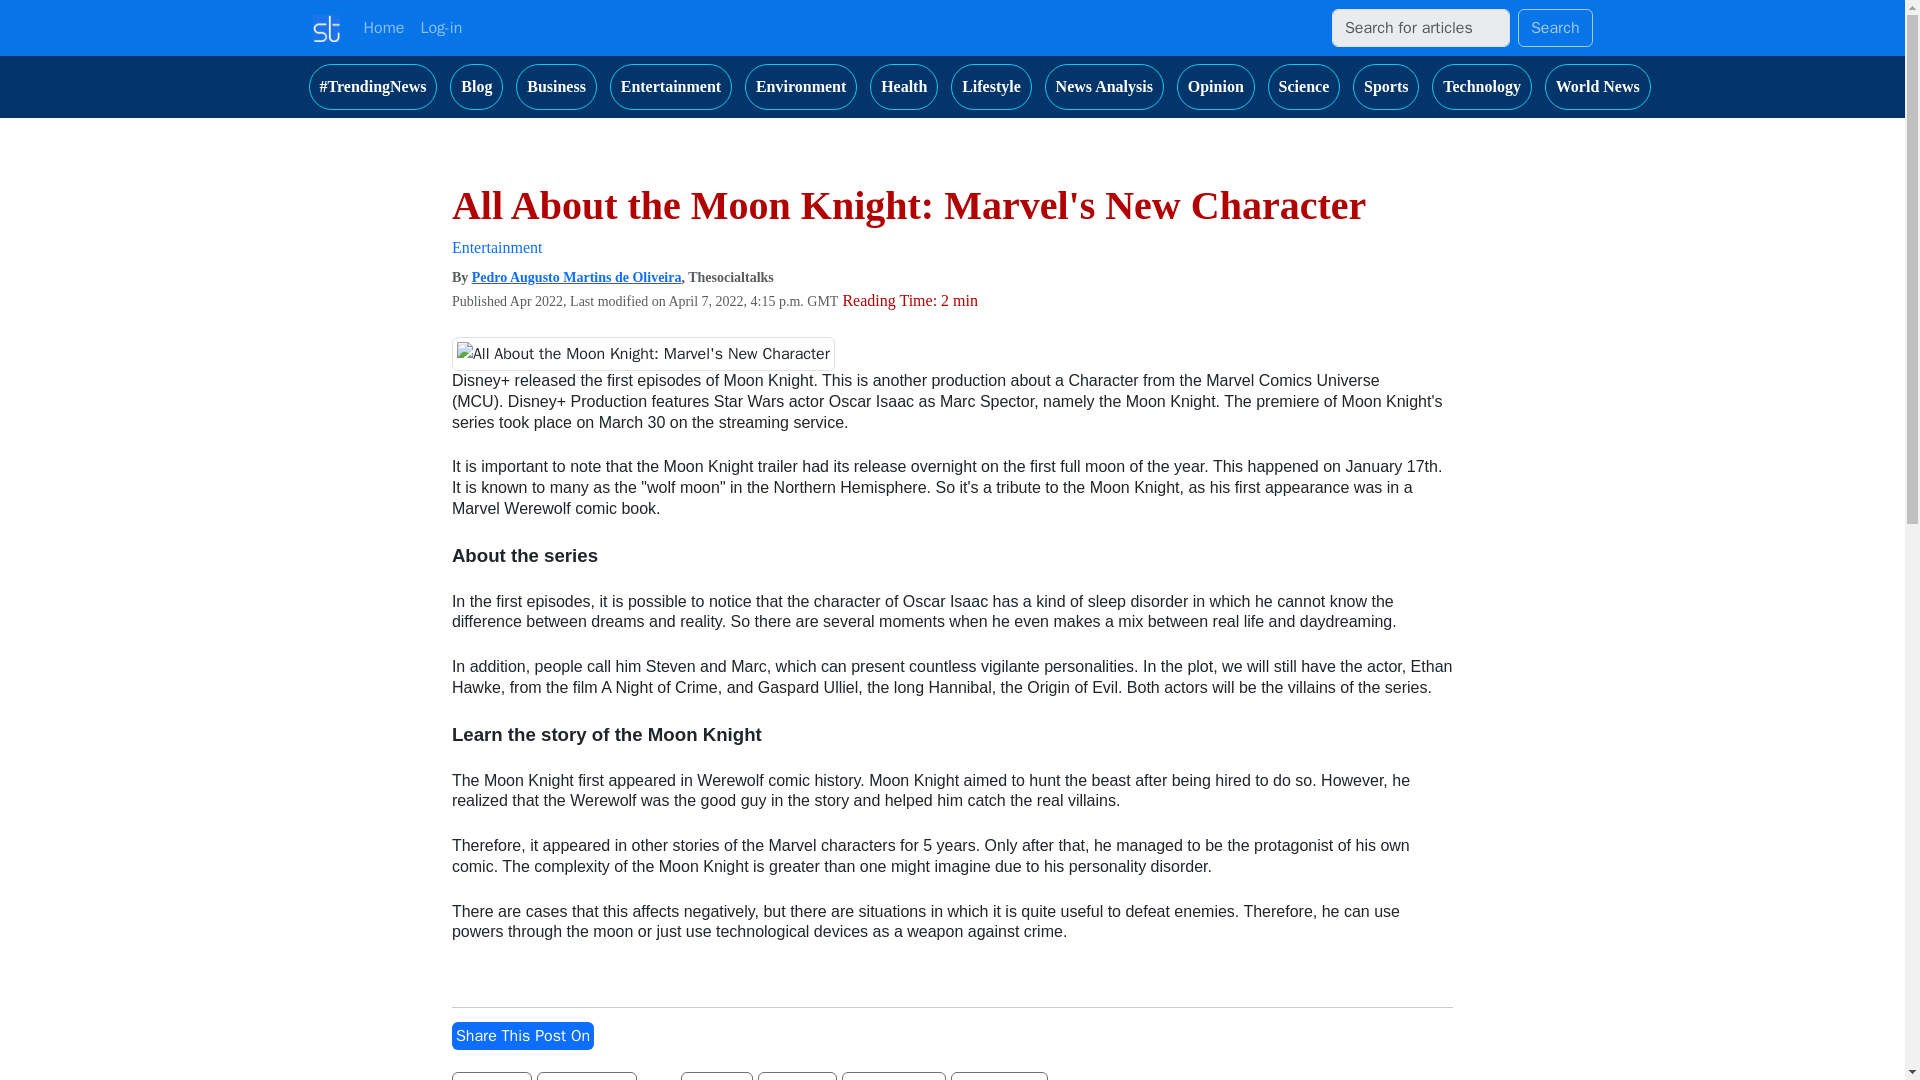 The image size is (1920, 1080). I want to click on Lifestyle, so click(991, 86).